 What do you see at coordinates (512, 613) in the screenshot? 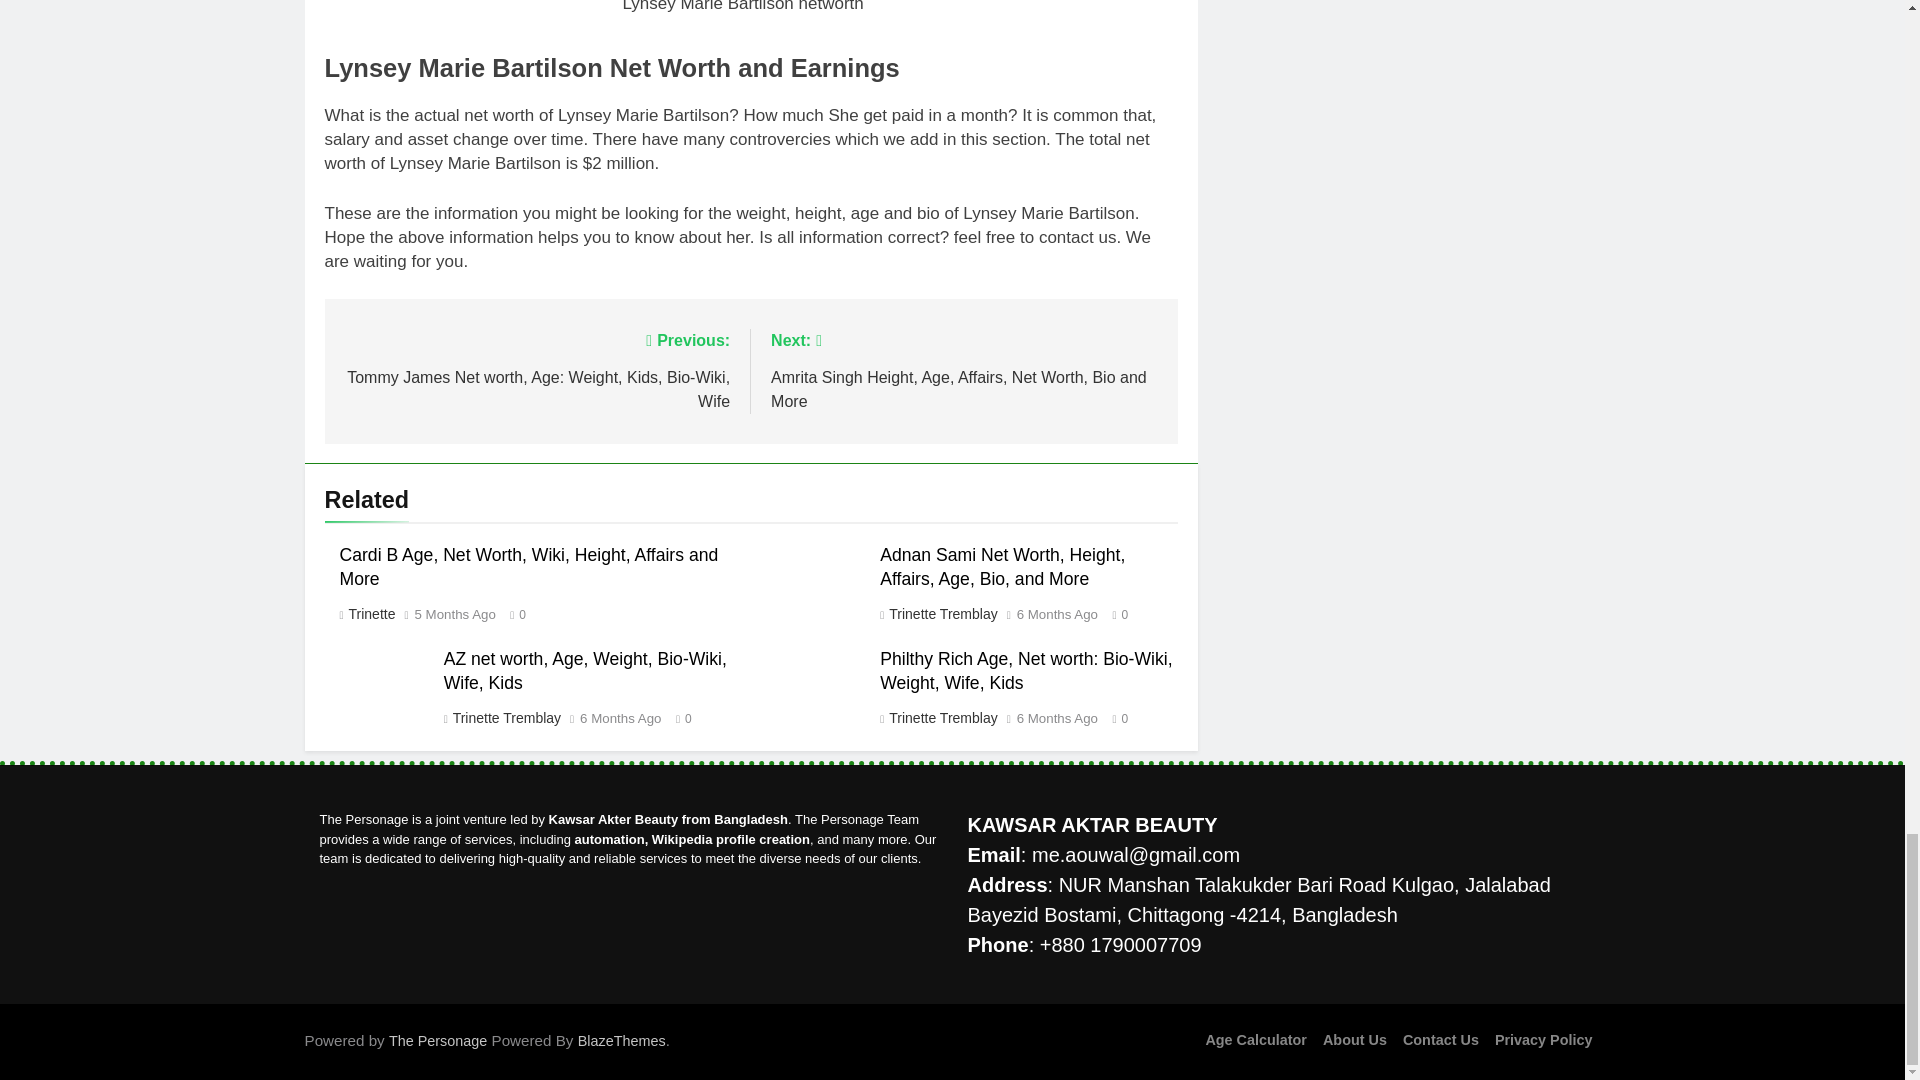
I see `0` at bounding box center [512, 613].